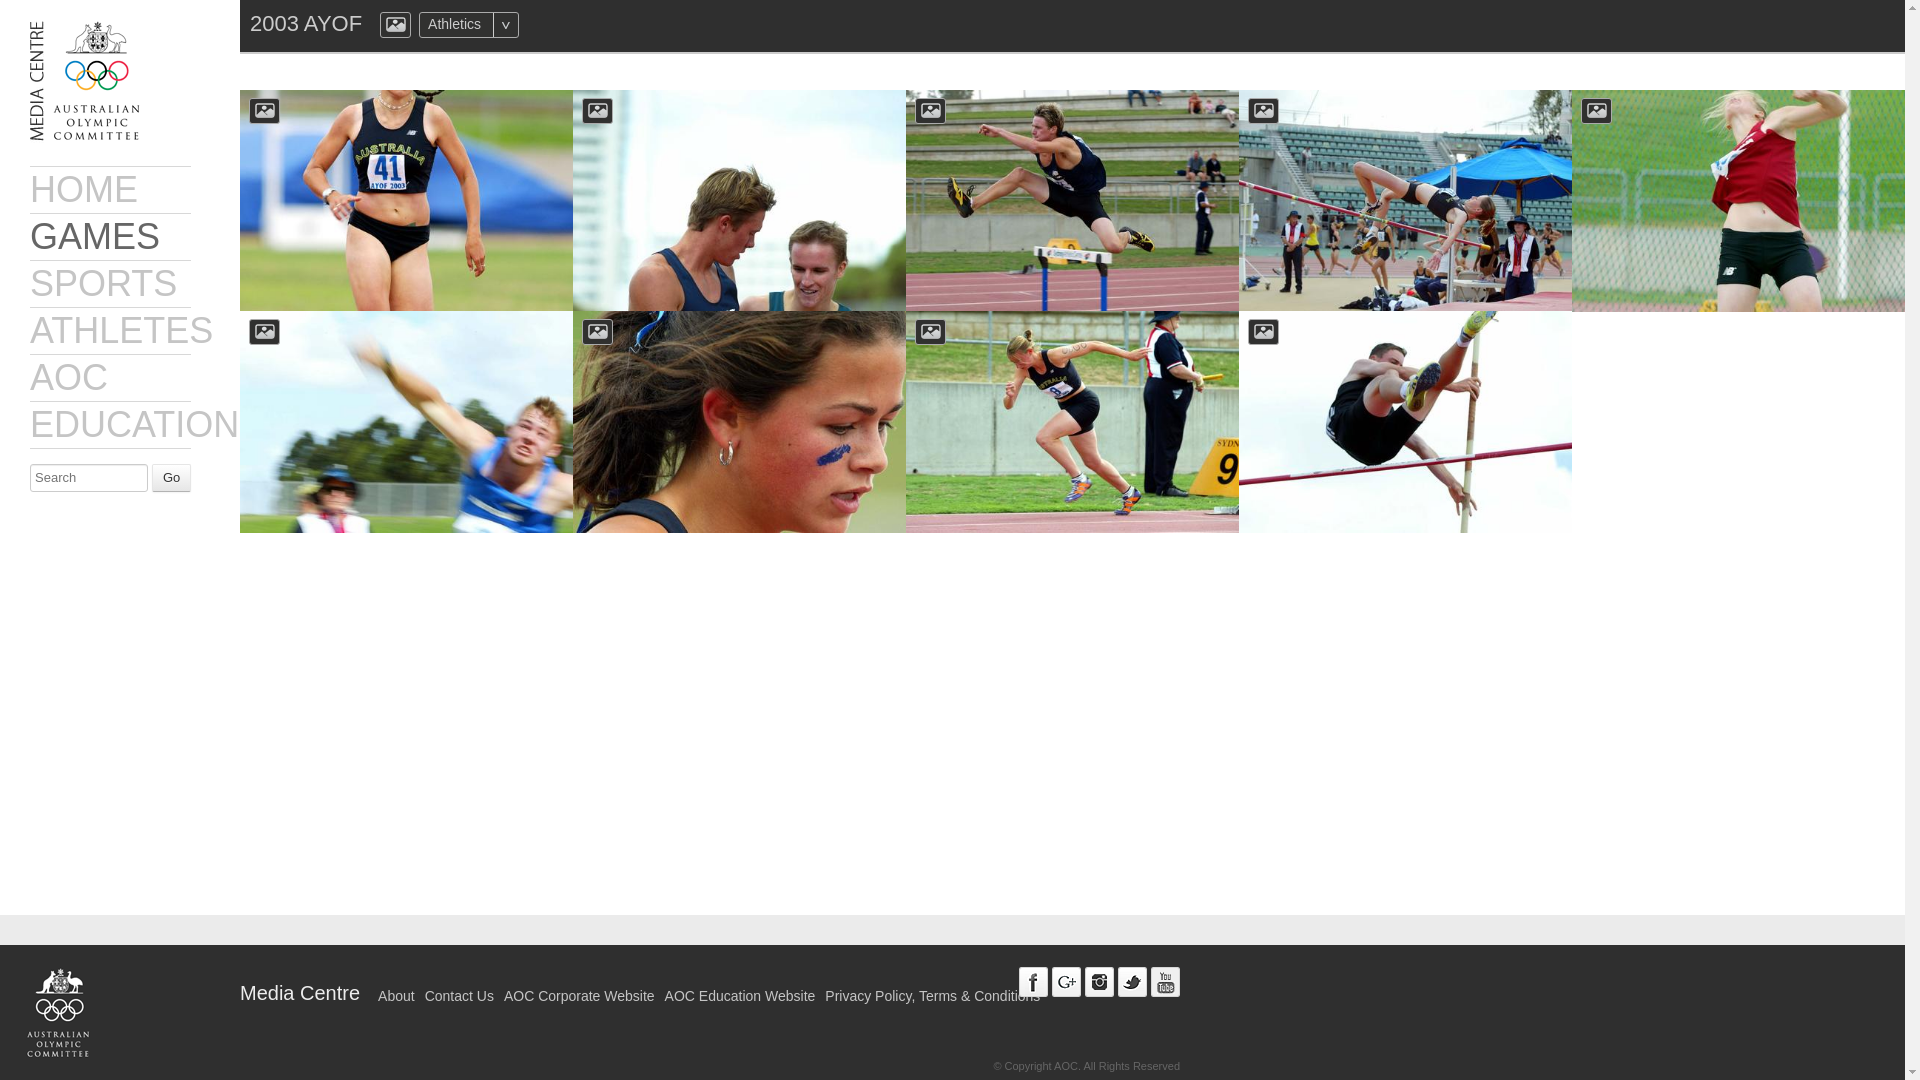  What do you see at coordinates (545, 24) in the screenshot?
I see `All` at bounding box center [545, 24].